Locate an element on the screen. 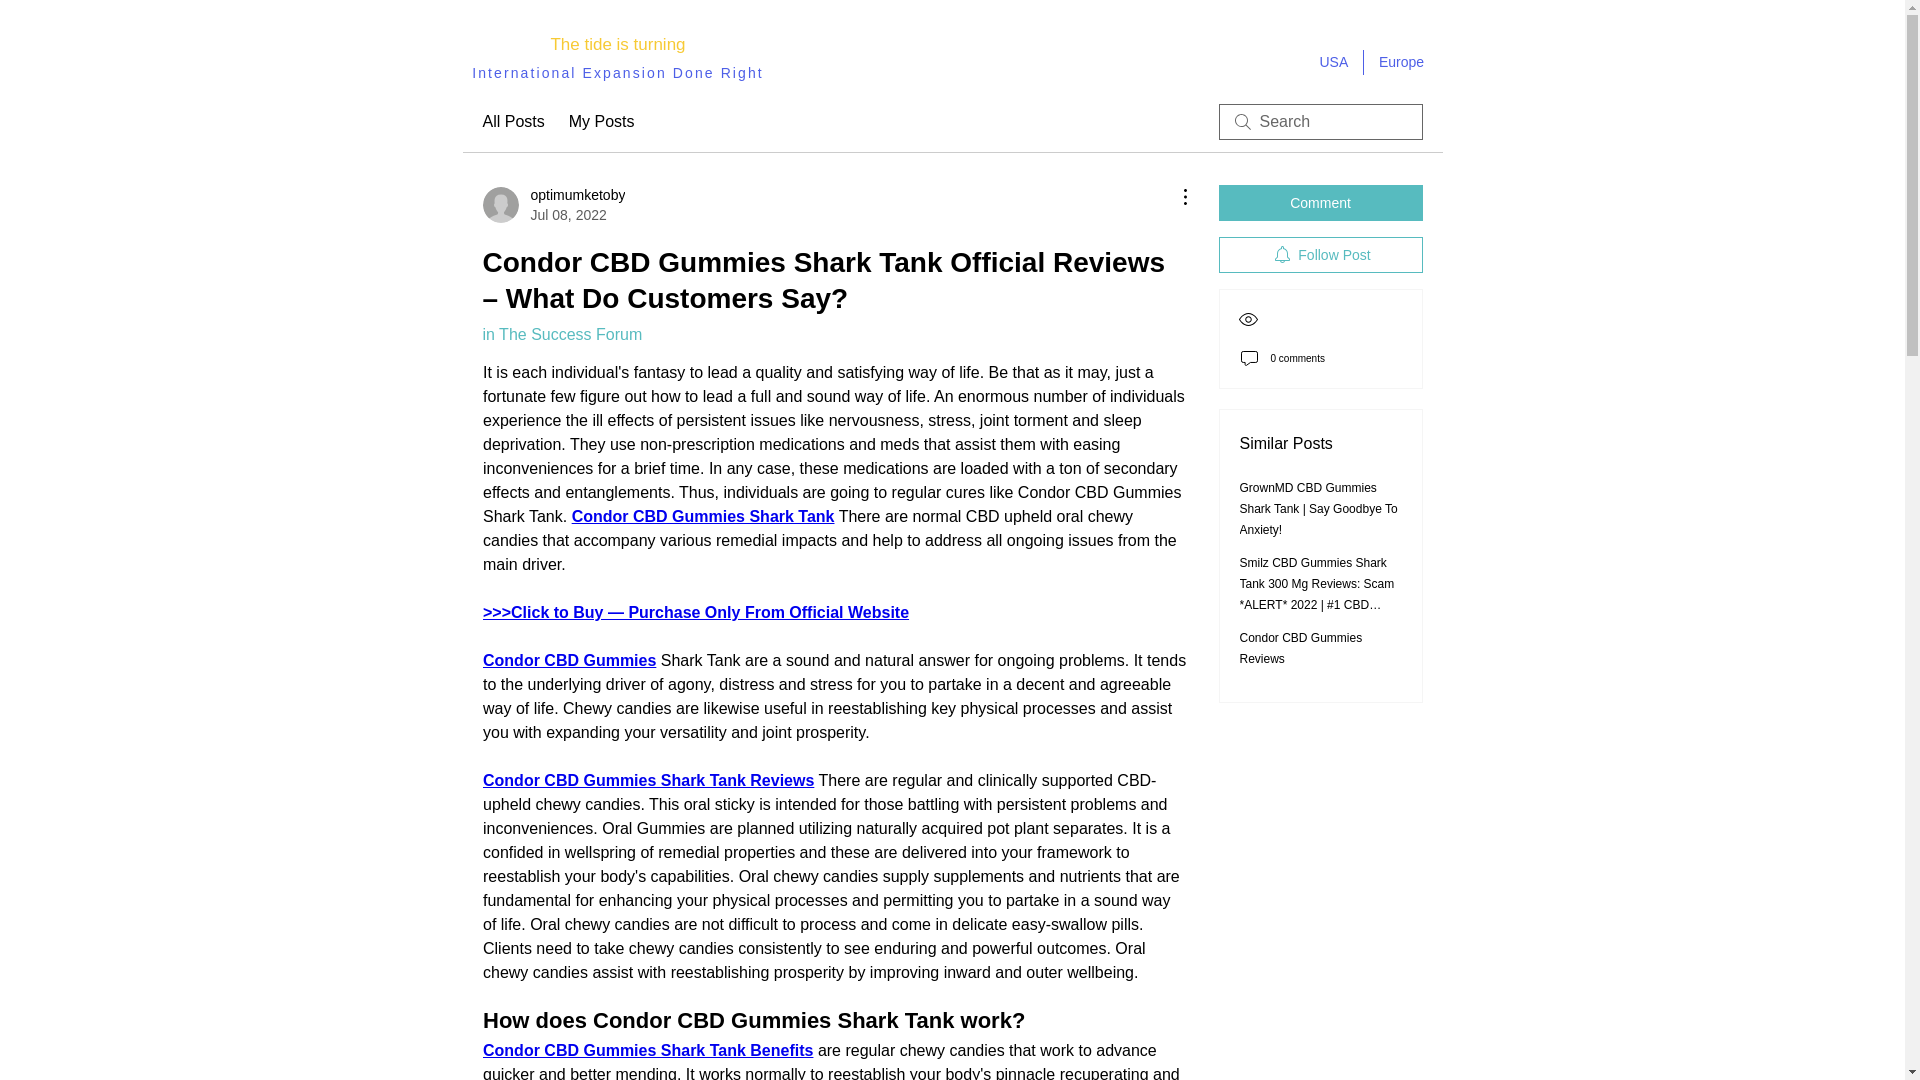 The width and height of the screenshot is (1920, 1080). Europe is located at coordinates (1402, 62).